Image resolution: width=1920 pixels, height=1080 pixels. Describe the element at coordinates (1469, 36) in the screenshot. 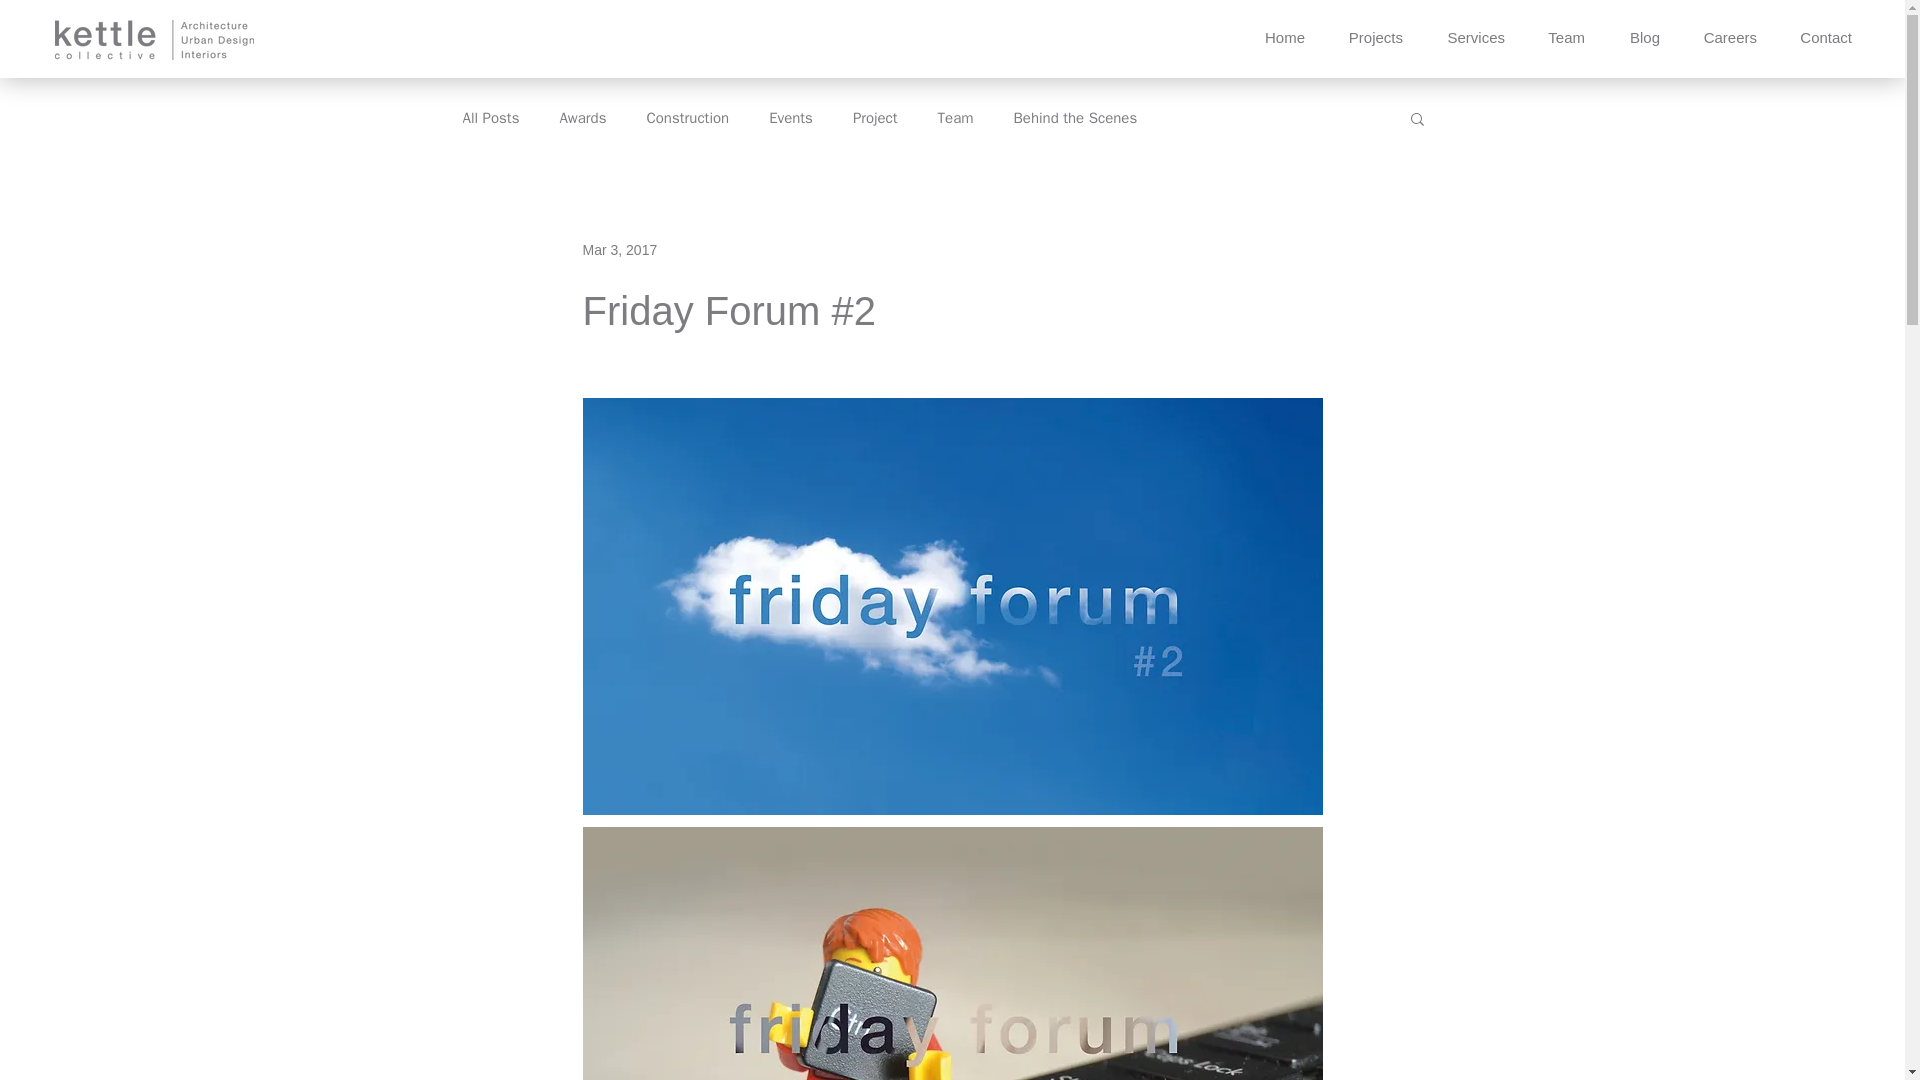

I see `Services` at that location.